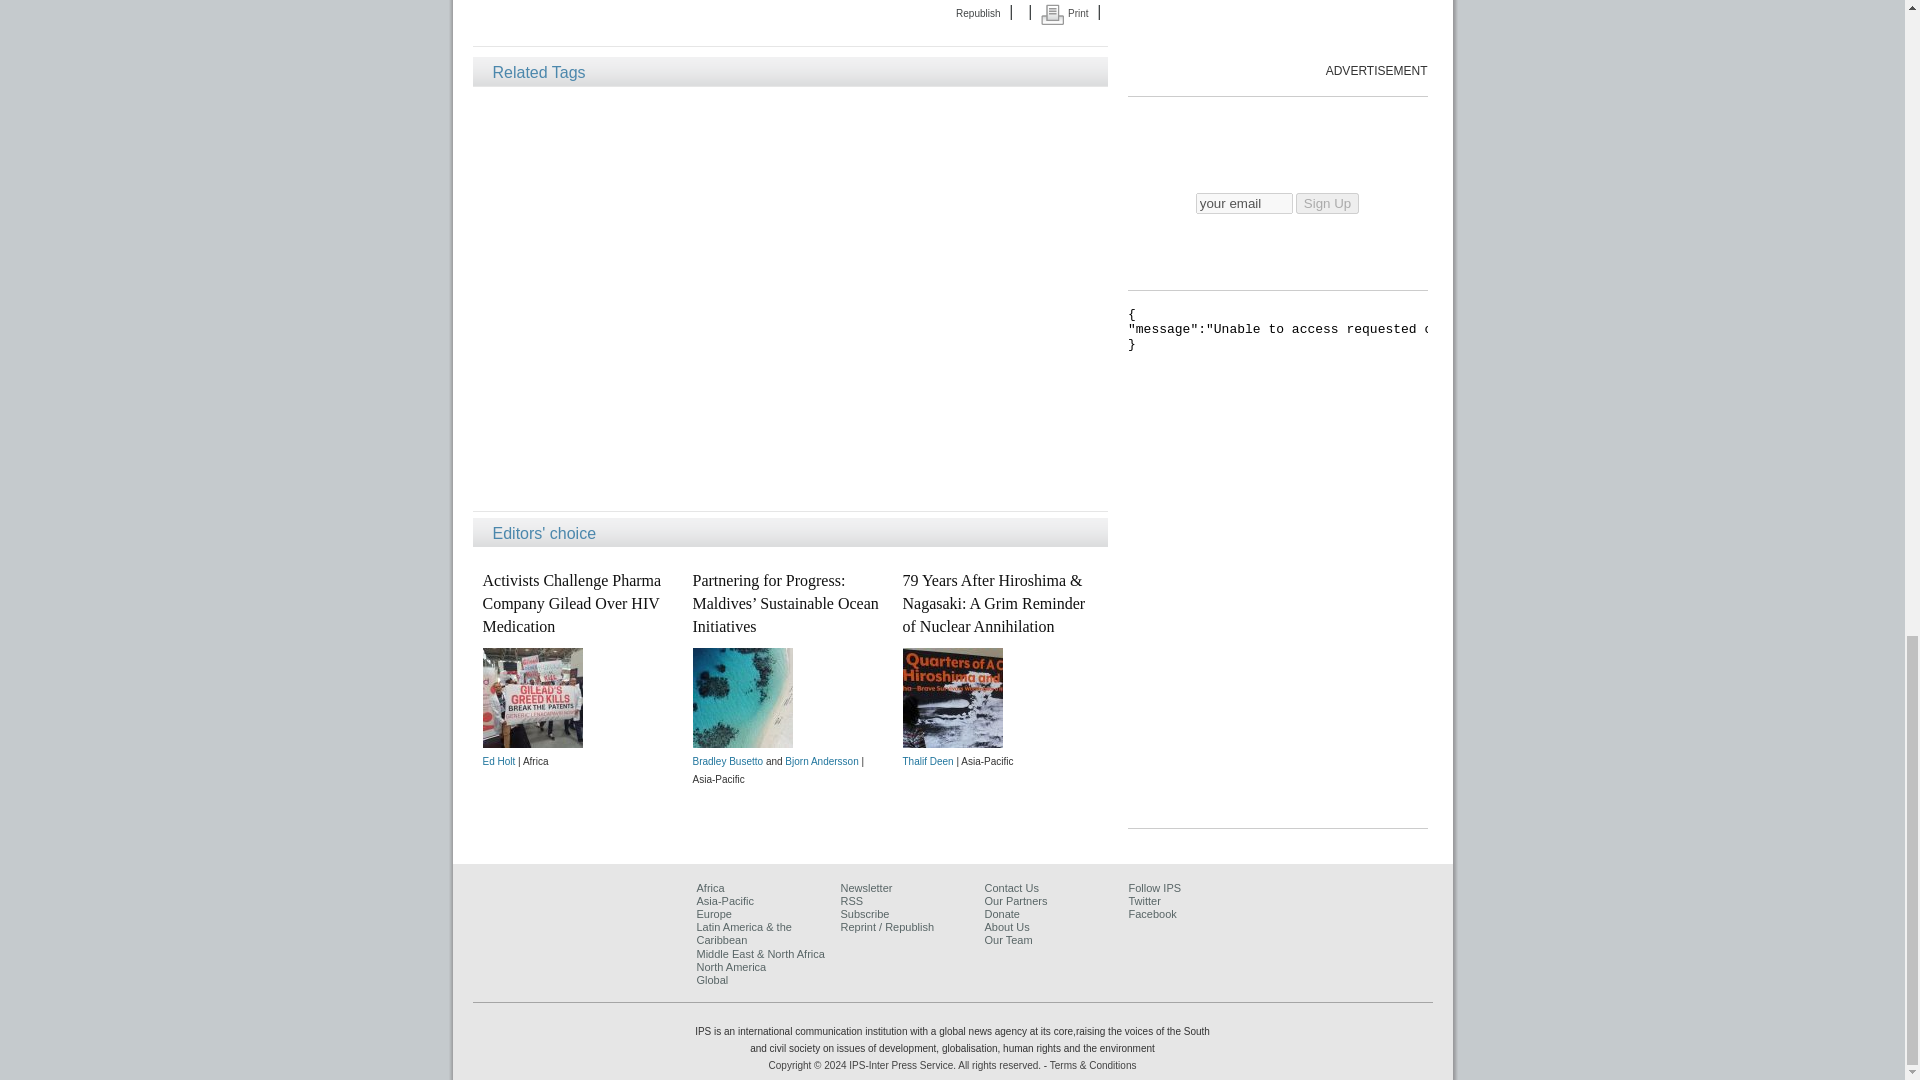 Image resolution: width=1920 pixels, height=1080 pixels. I want to click on Sign Up, so click(1328, 203).